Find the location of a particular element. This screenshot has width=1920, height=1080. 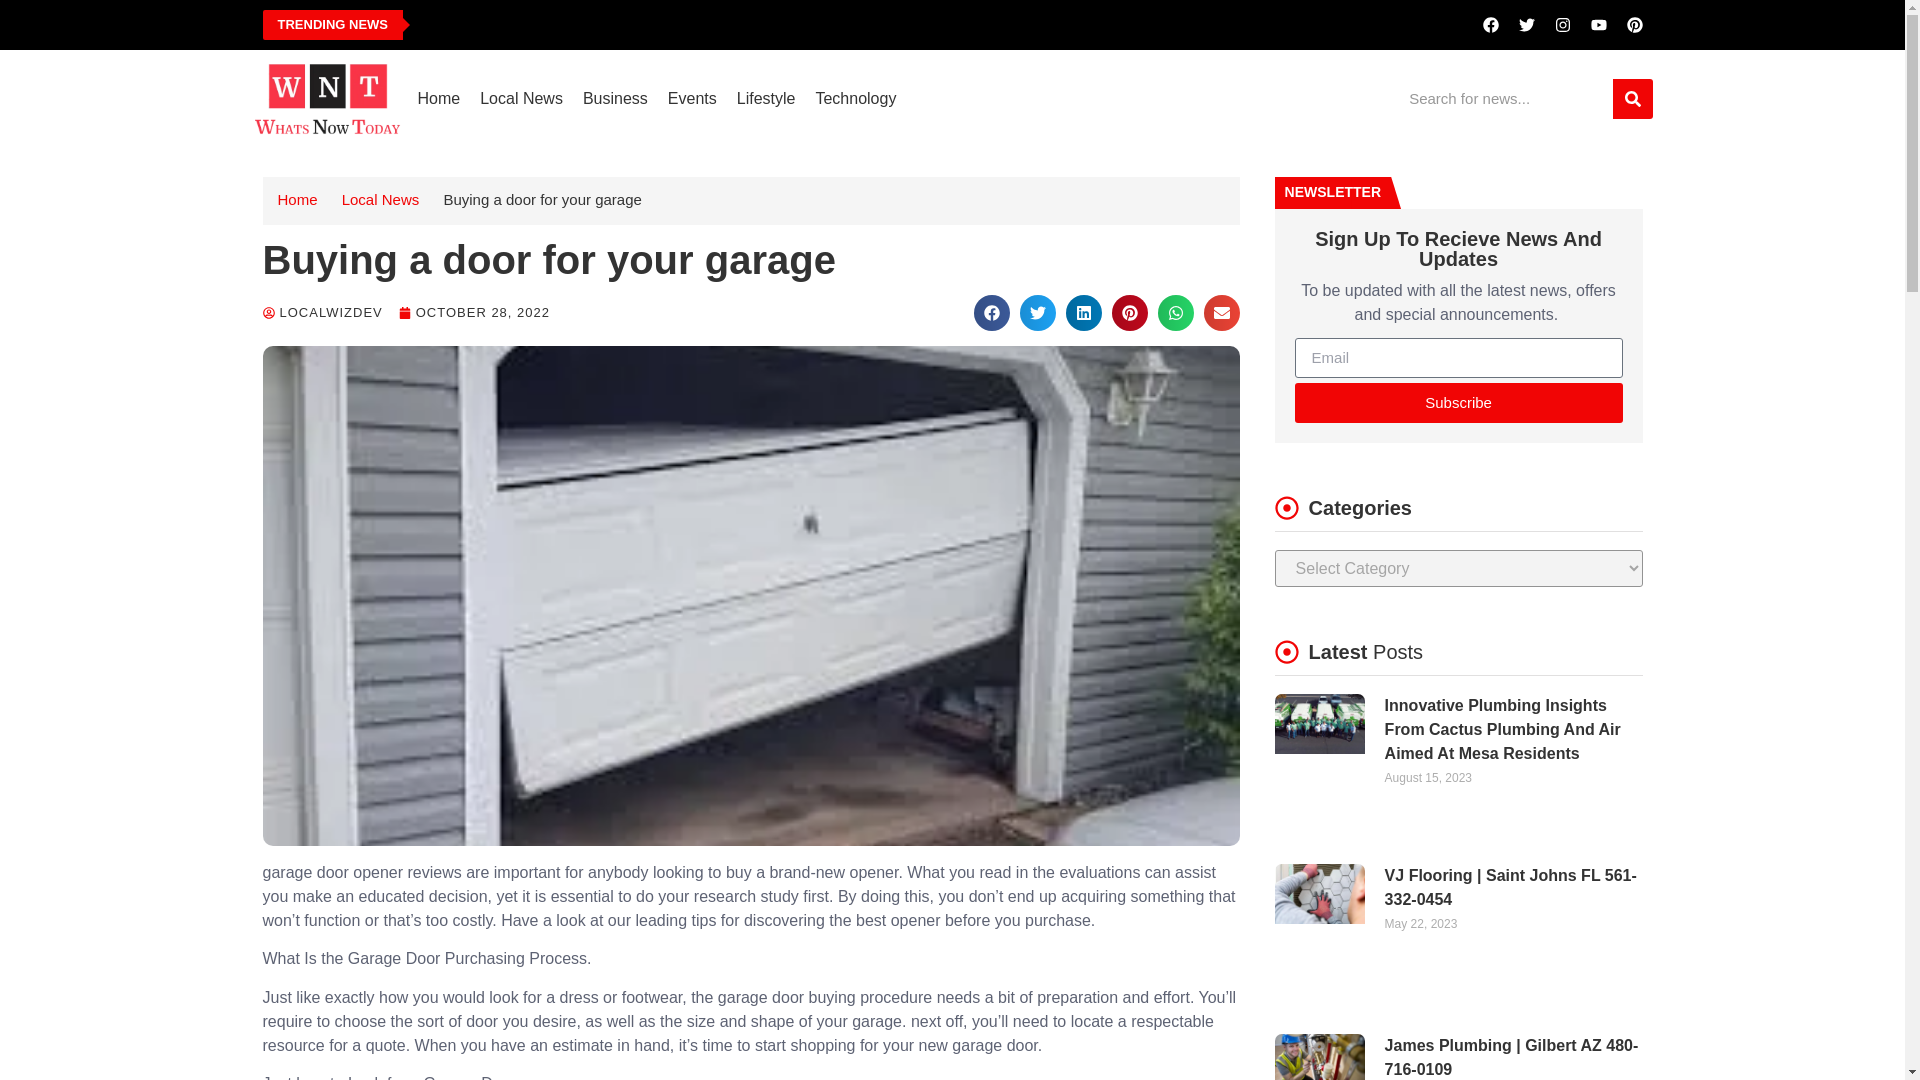

Business is located at coordinates (614, 98).